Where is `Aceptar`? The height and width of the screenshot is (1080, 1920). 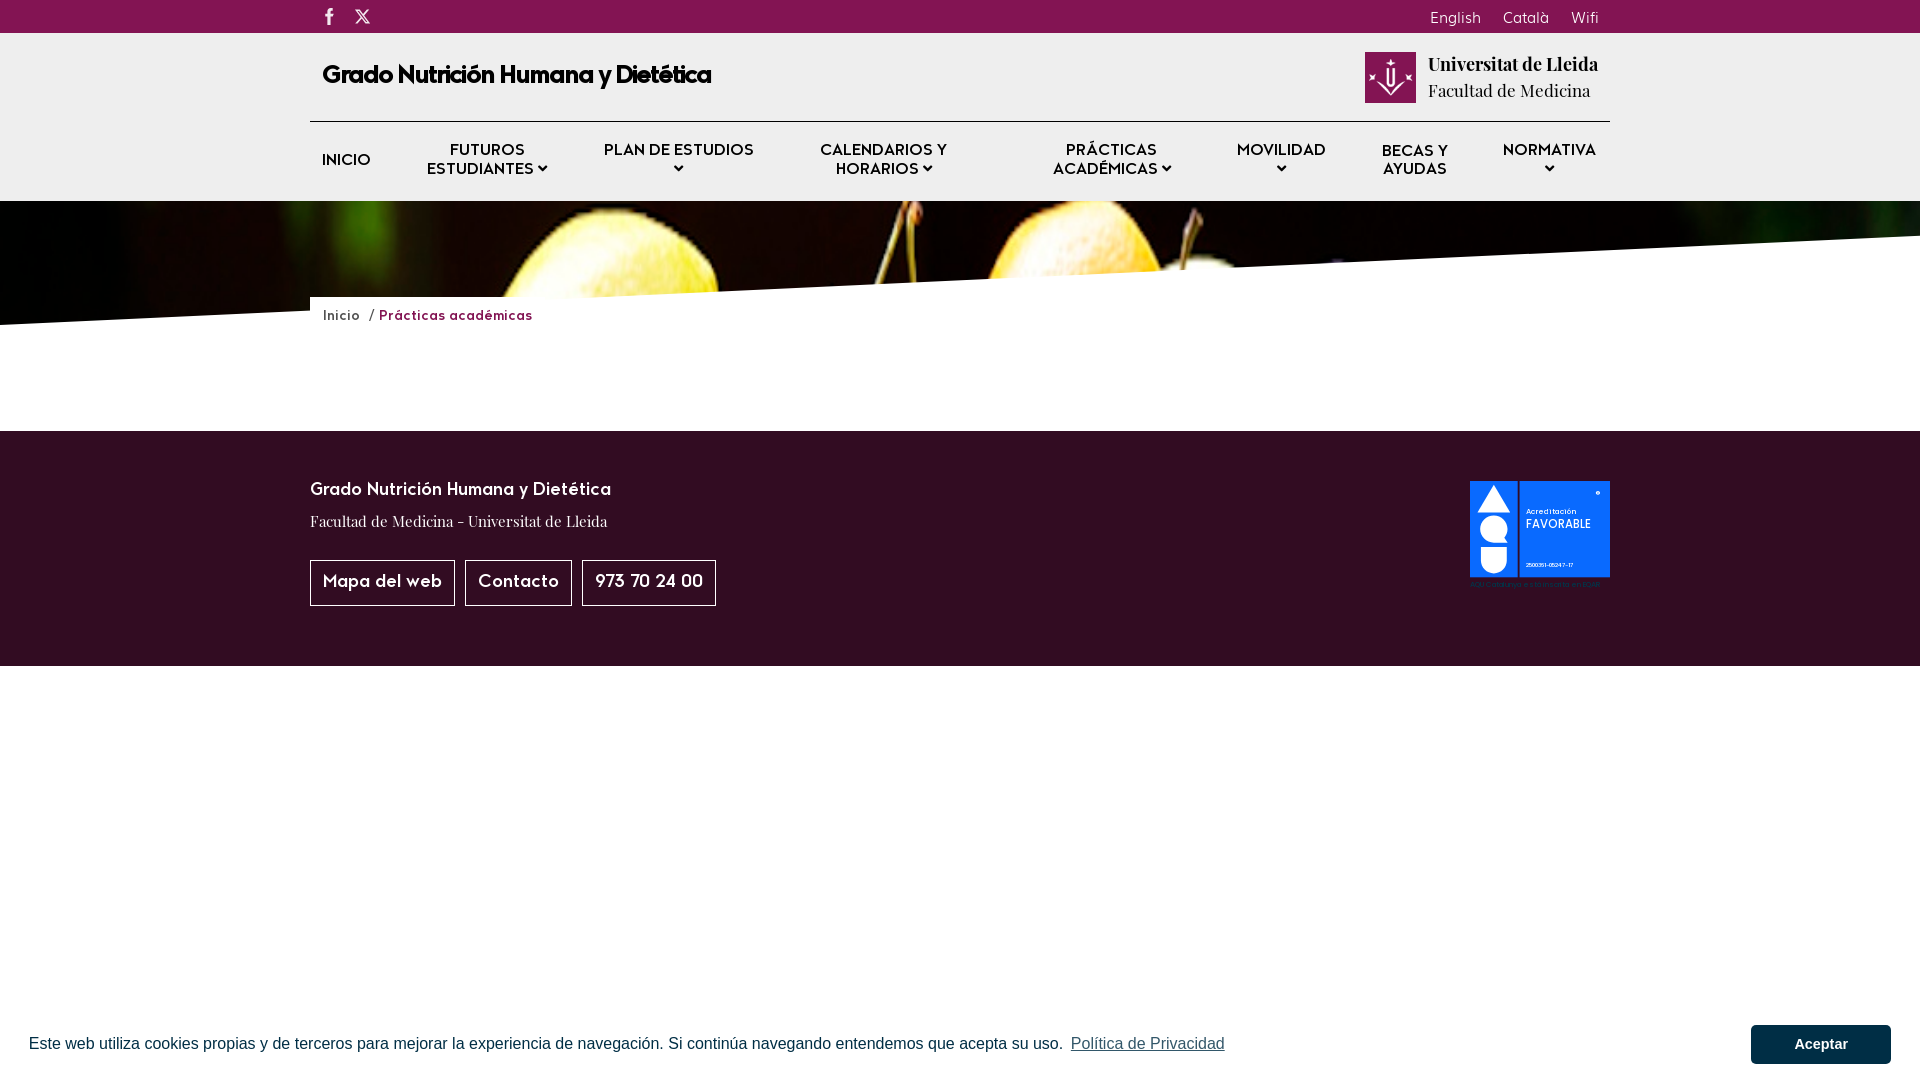
Aceptar is located at coordinates (1821, 1044).